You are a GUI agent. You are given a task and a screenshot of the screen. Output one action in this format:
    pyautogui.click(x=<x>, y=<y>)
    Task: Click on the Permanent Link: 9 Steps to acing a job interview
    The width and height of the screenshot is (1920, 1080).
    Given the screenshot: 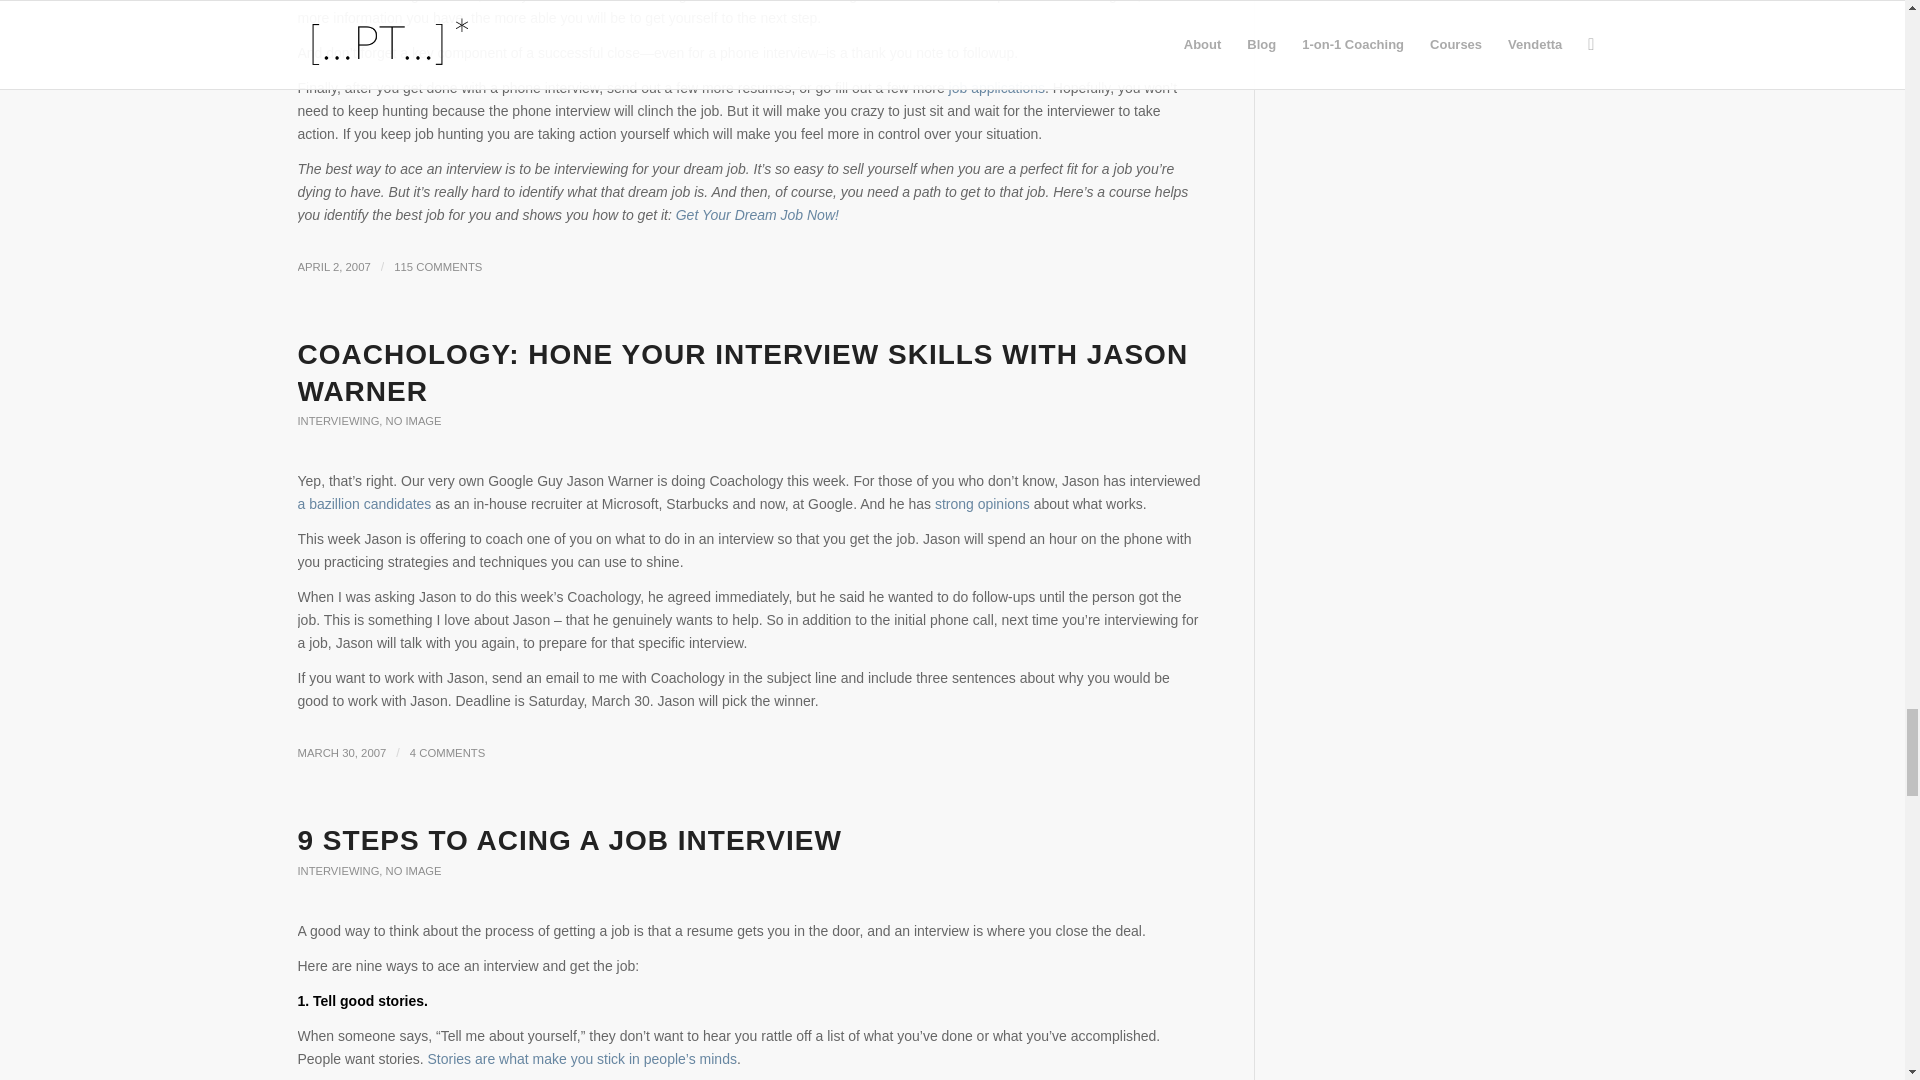 What is the action you would take?
    pyautogui.click(x=570, y=840)
    